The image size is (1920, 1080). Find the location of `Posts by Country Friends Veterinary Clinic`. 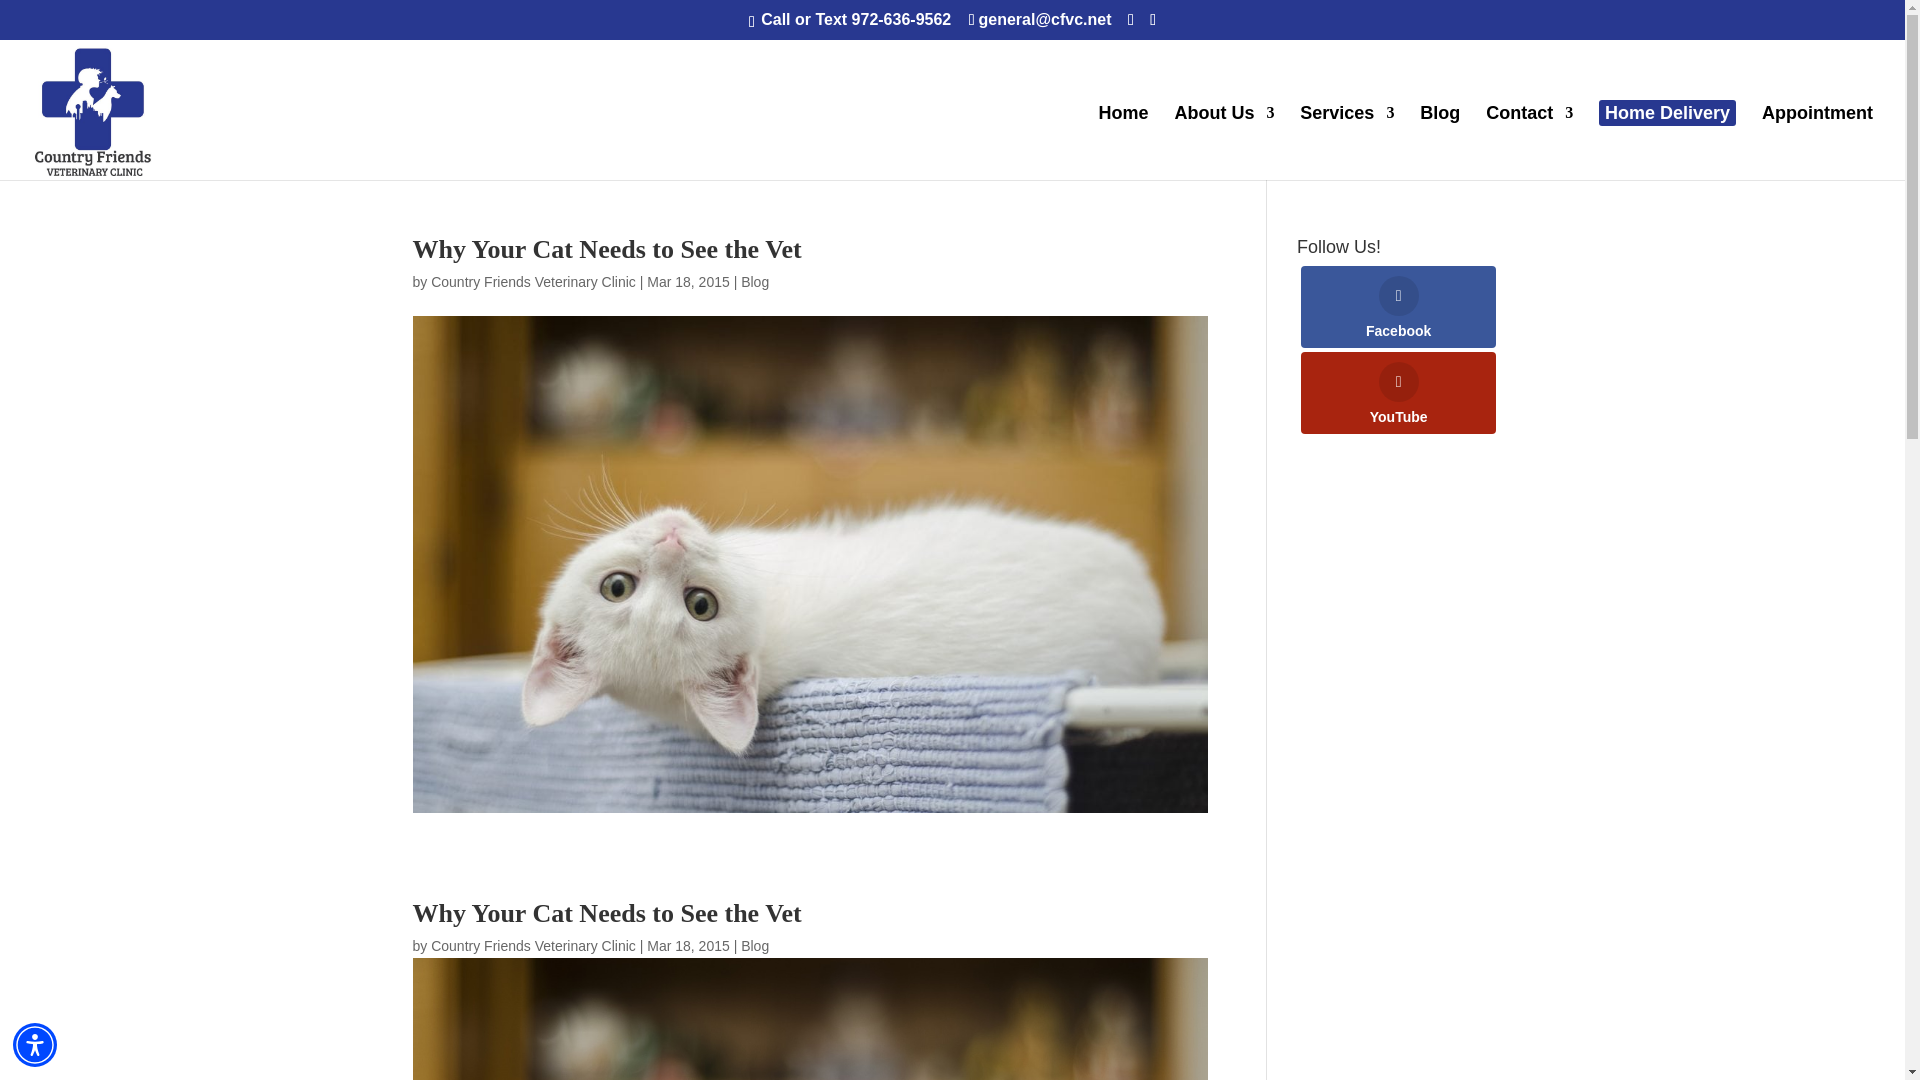

Posts by Country Friends Veterinary Clinic is located at coordinates (532, 946).